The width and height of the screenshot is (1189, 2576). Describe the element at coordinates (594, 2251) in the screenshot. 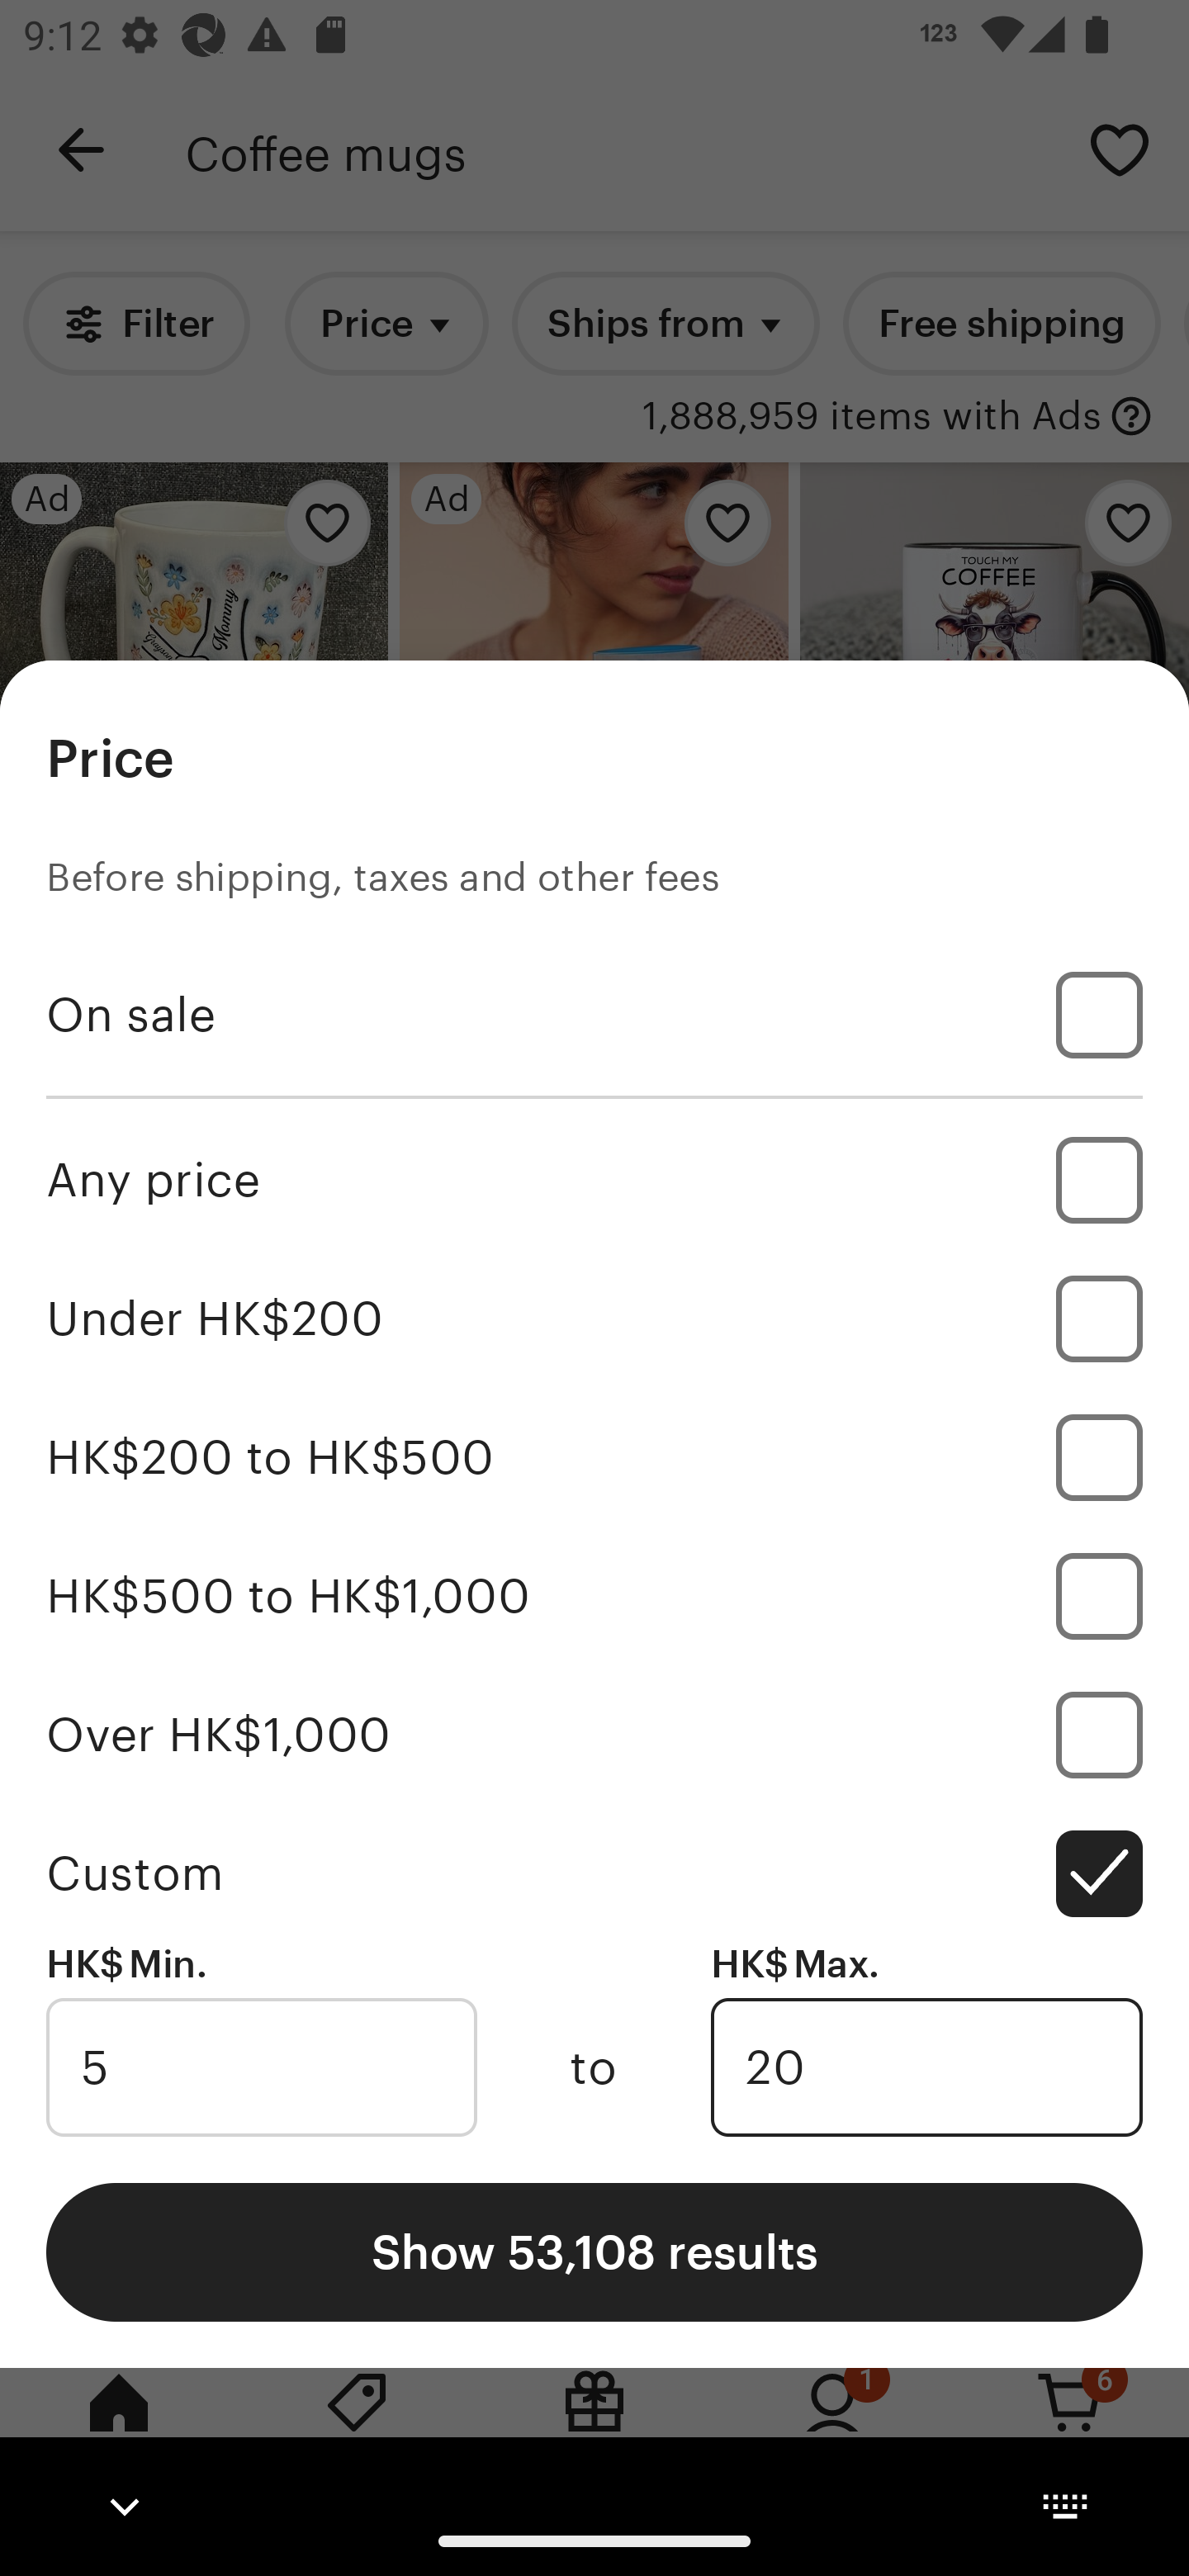

I see `Show 53,108 results` at that location.